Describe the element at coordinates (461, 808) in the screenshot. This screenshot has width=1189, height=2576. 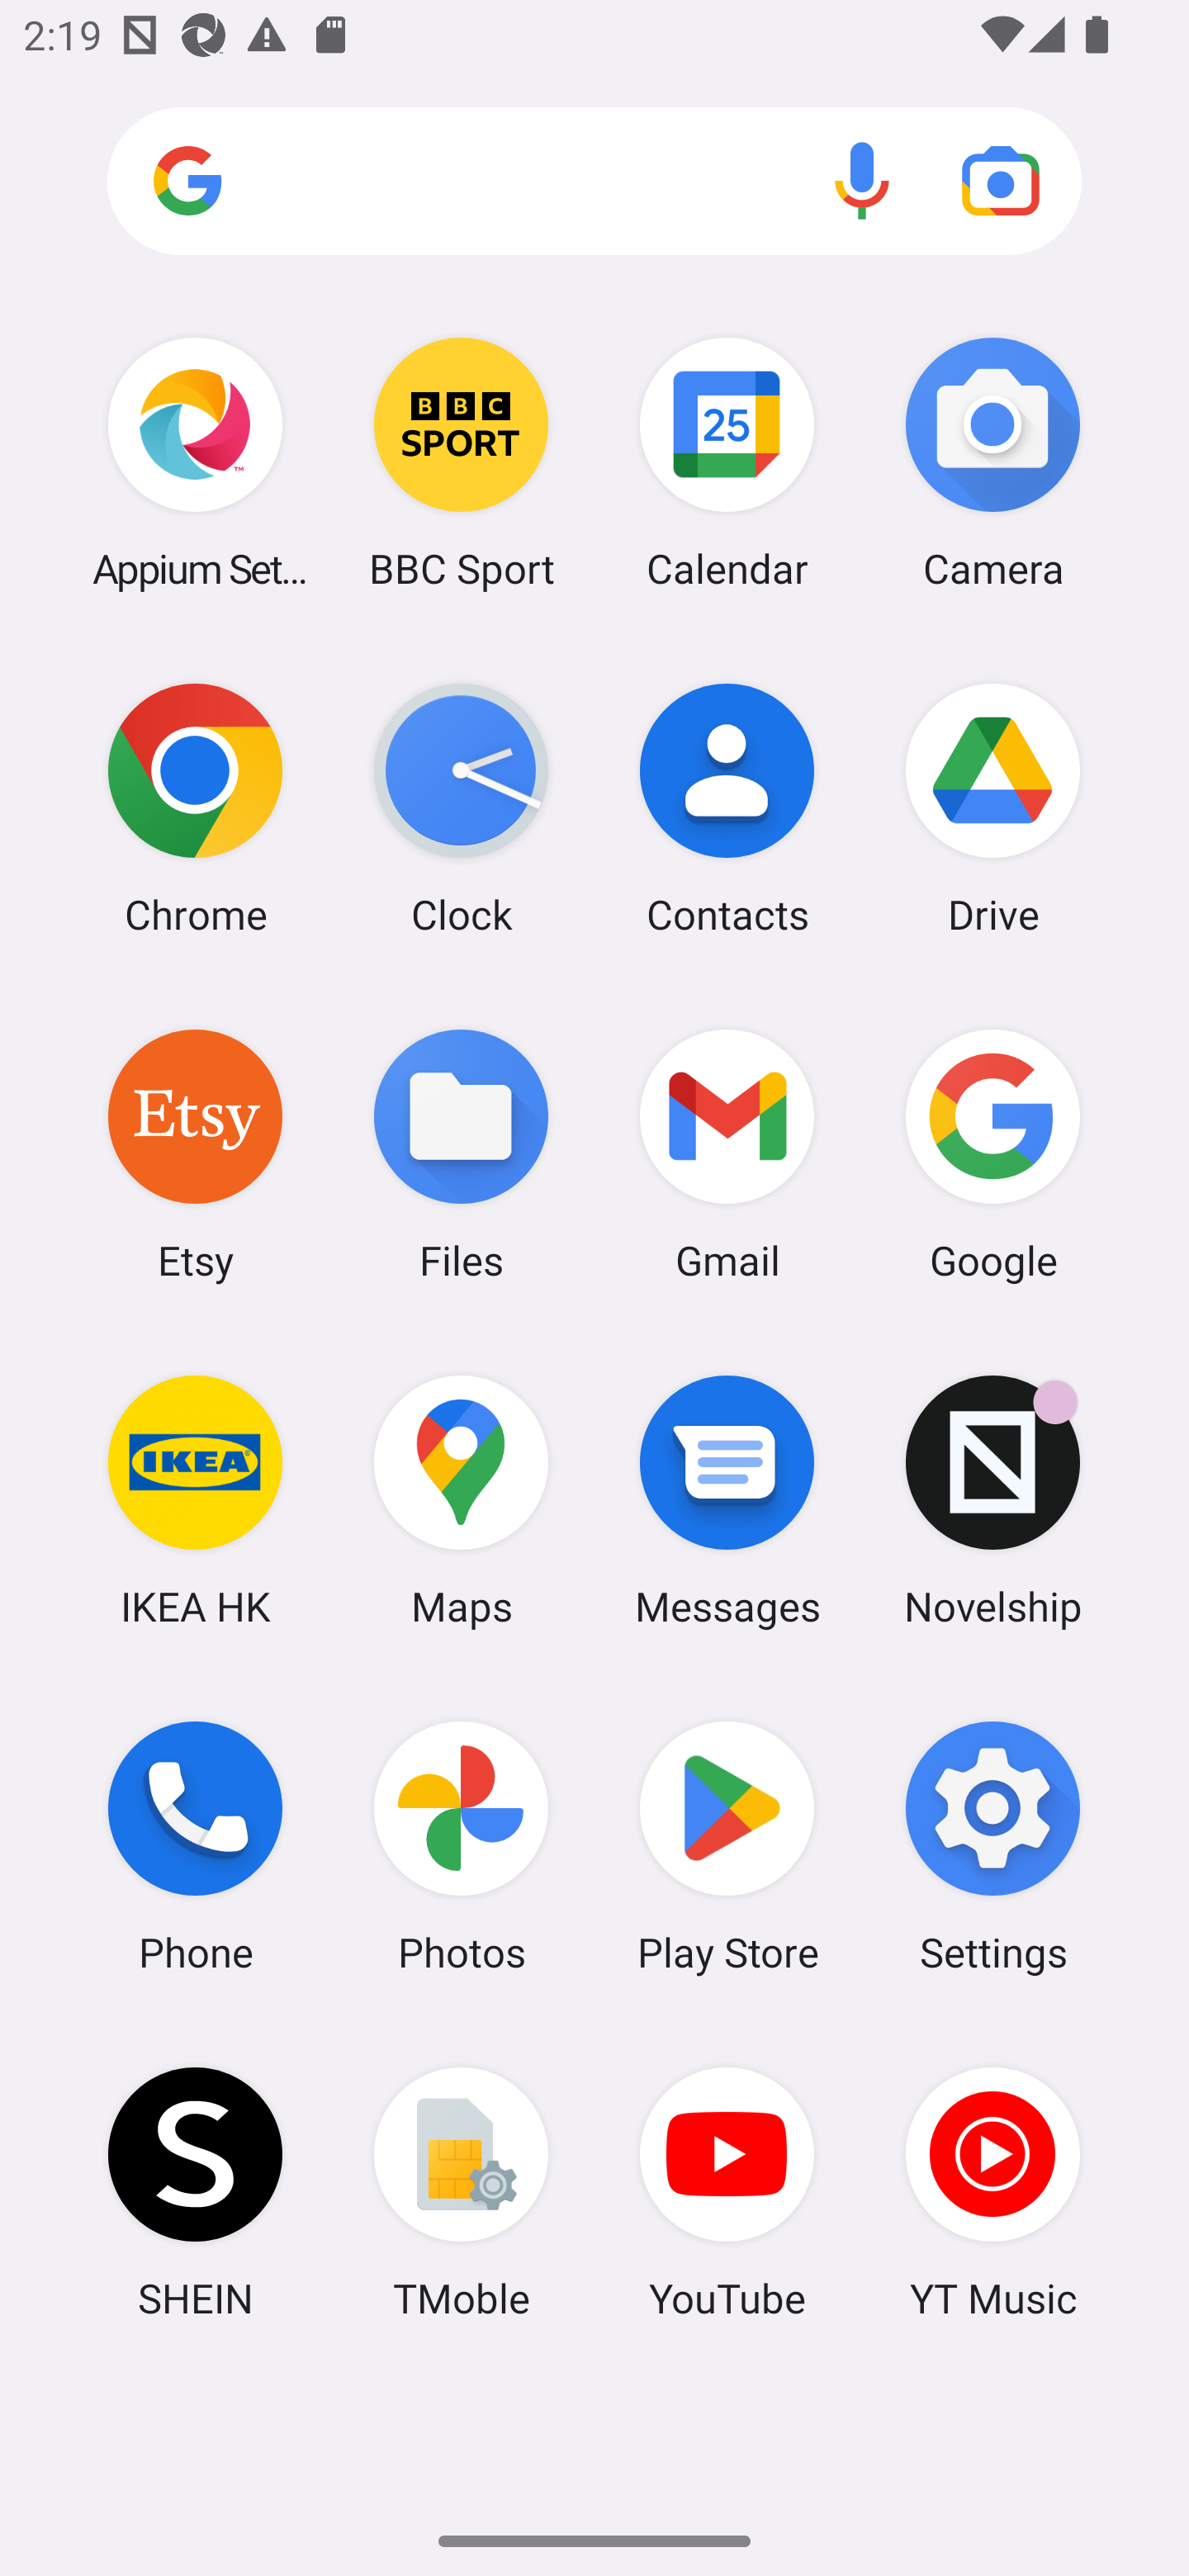
I see `Clock` at that location.